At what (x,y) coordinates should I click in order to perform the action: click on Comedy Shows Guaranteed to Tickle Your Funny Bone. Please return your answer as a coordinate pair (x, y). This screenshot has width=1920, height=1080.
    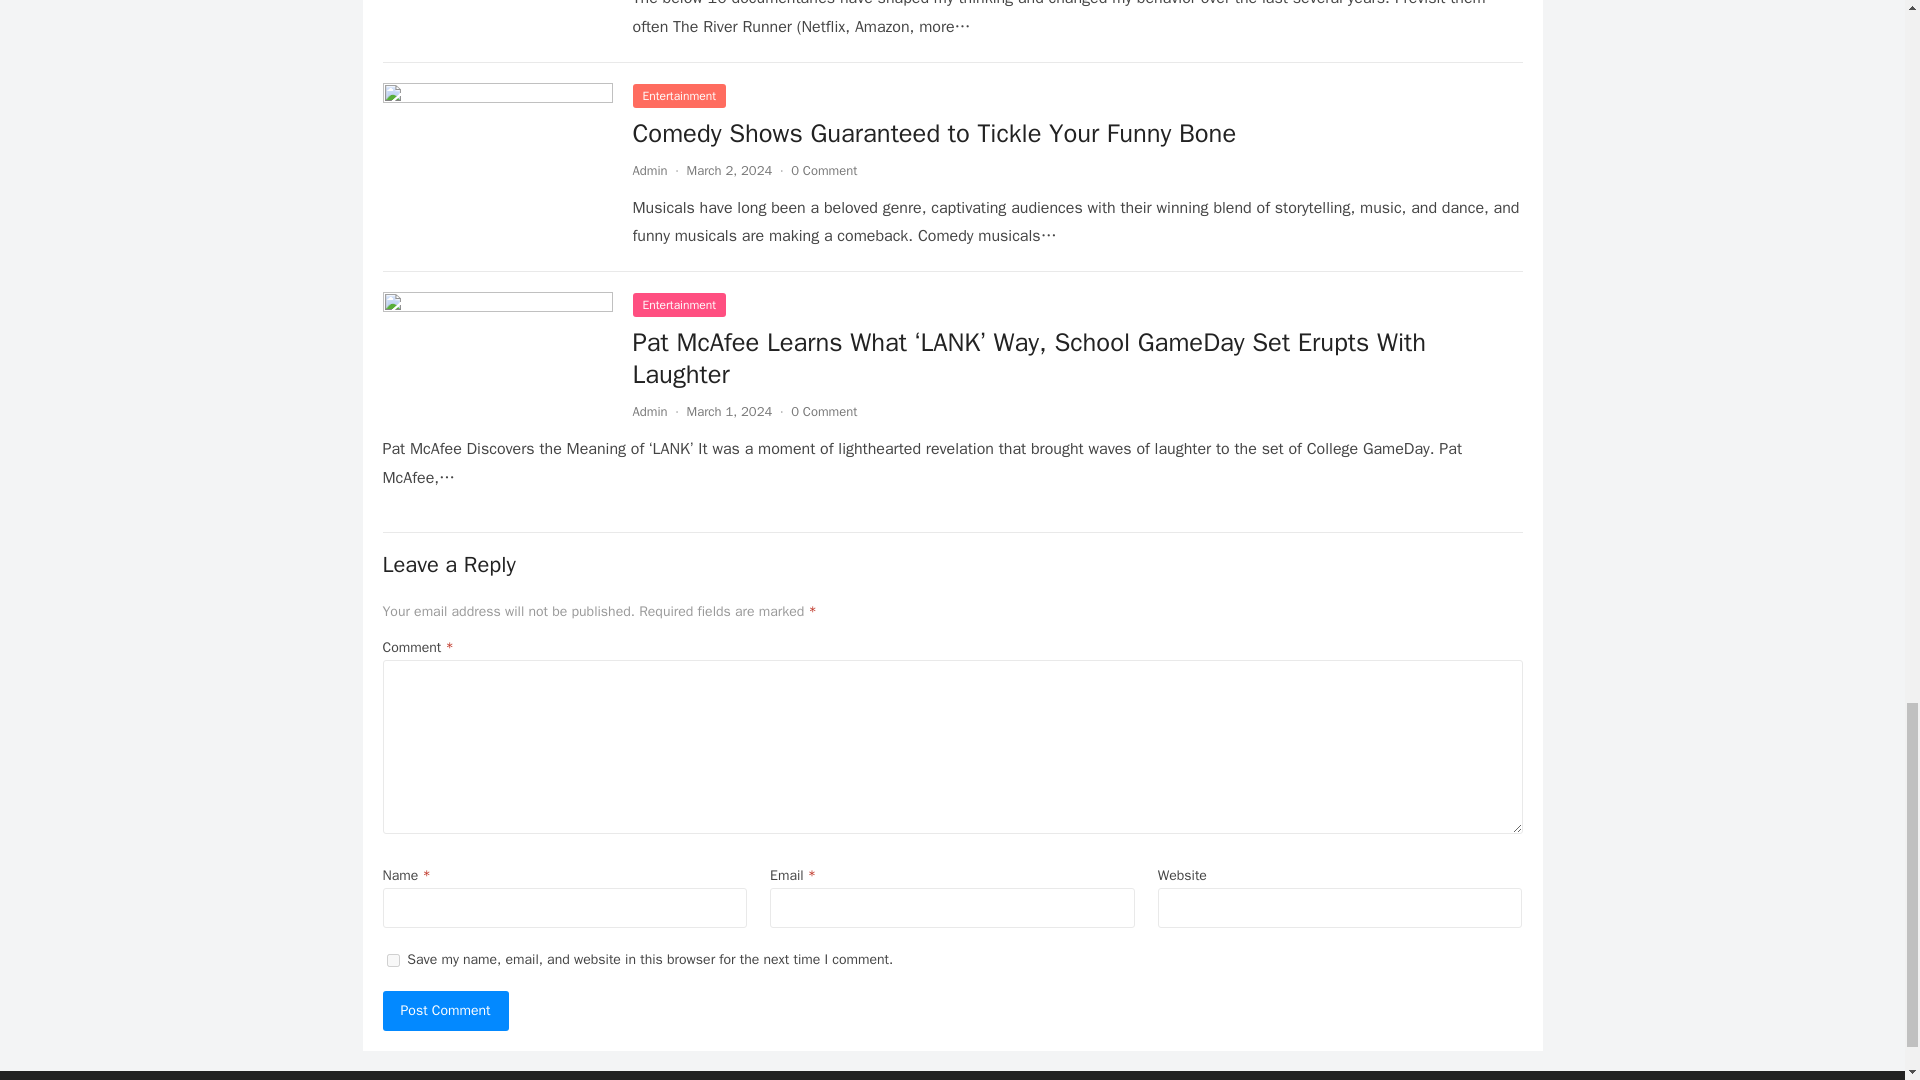
    Looking at the image, I should click on (934, 133).